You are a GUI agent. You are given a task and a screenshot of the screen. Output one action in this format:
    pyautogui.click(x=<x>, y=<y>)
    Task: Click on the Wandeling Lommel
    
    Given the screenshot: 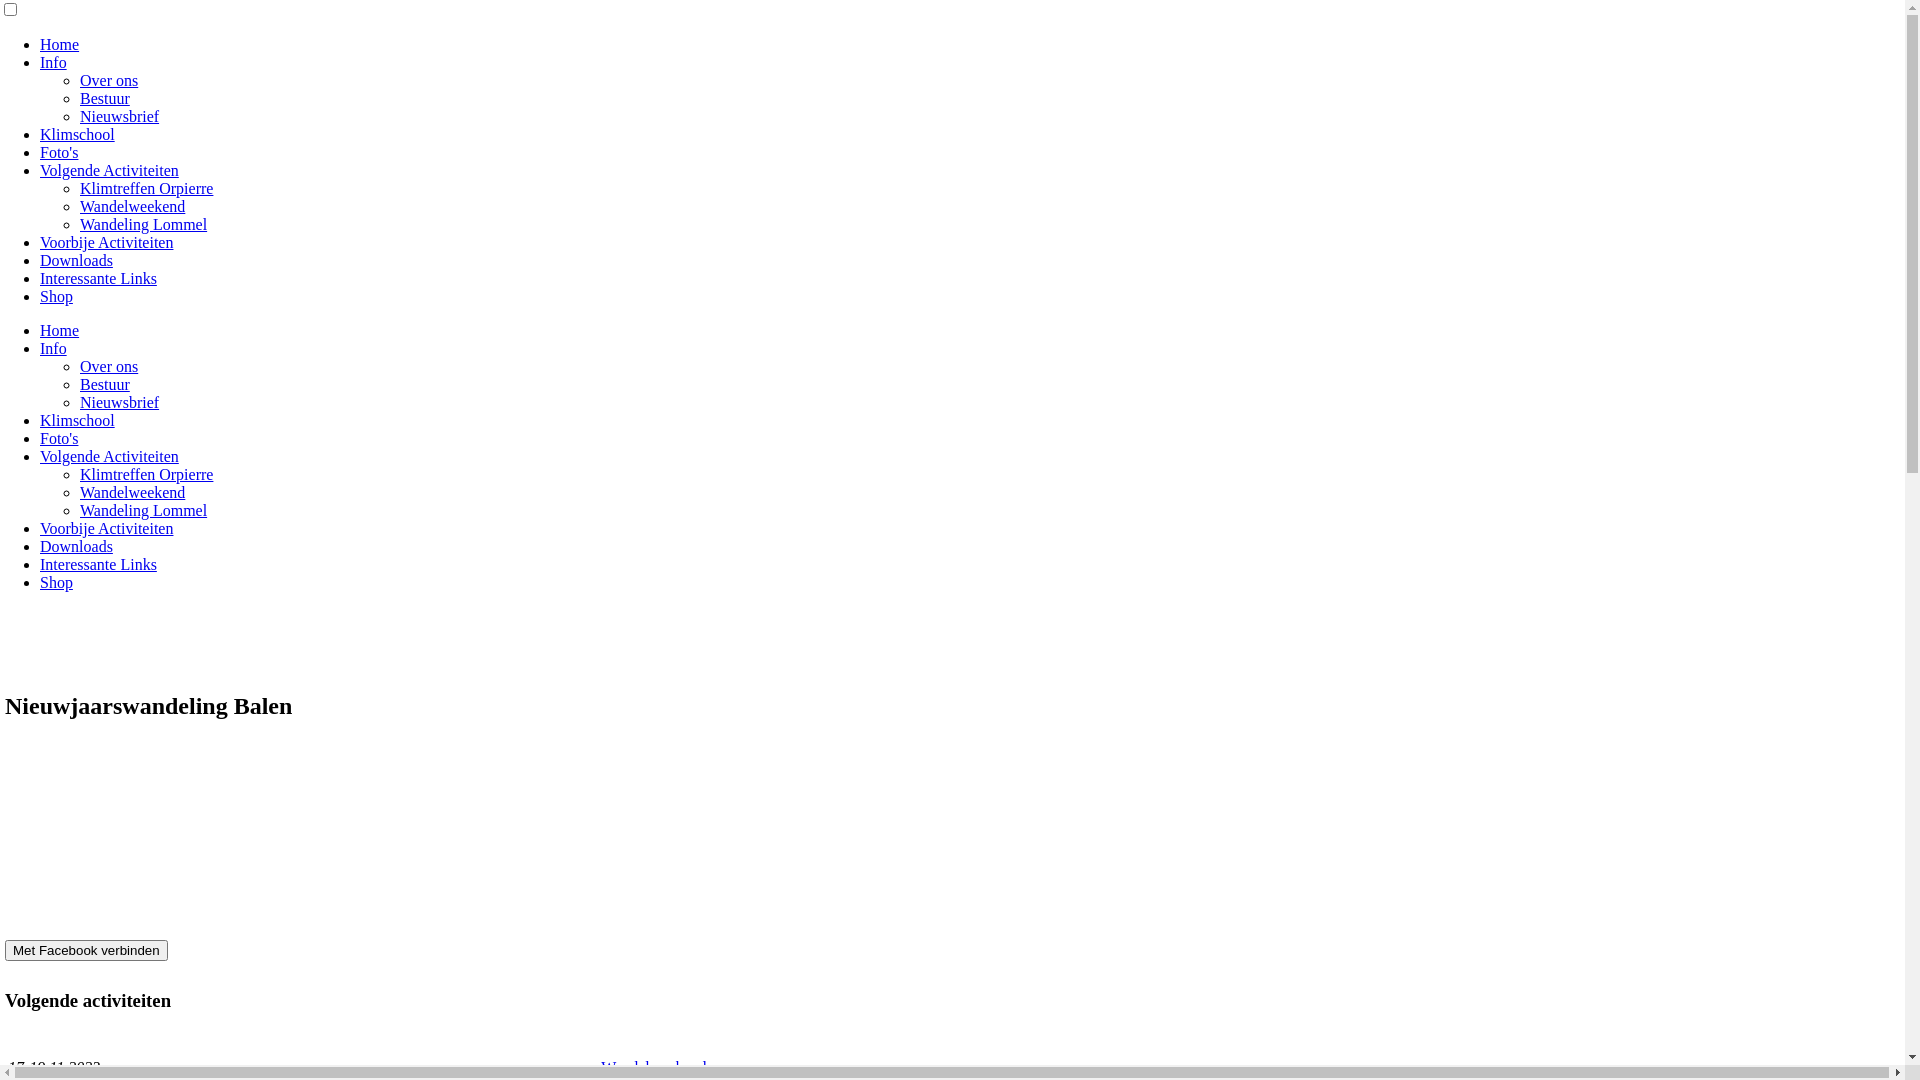 What is the action you would take?
    pyautogui.click(x=144, y=510)
    